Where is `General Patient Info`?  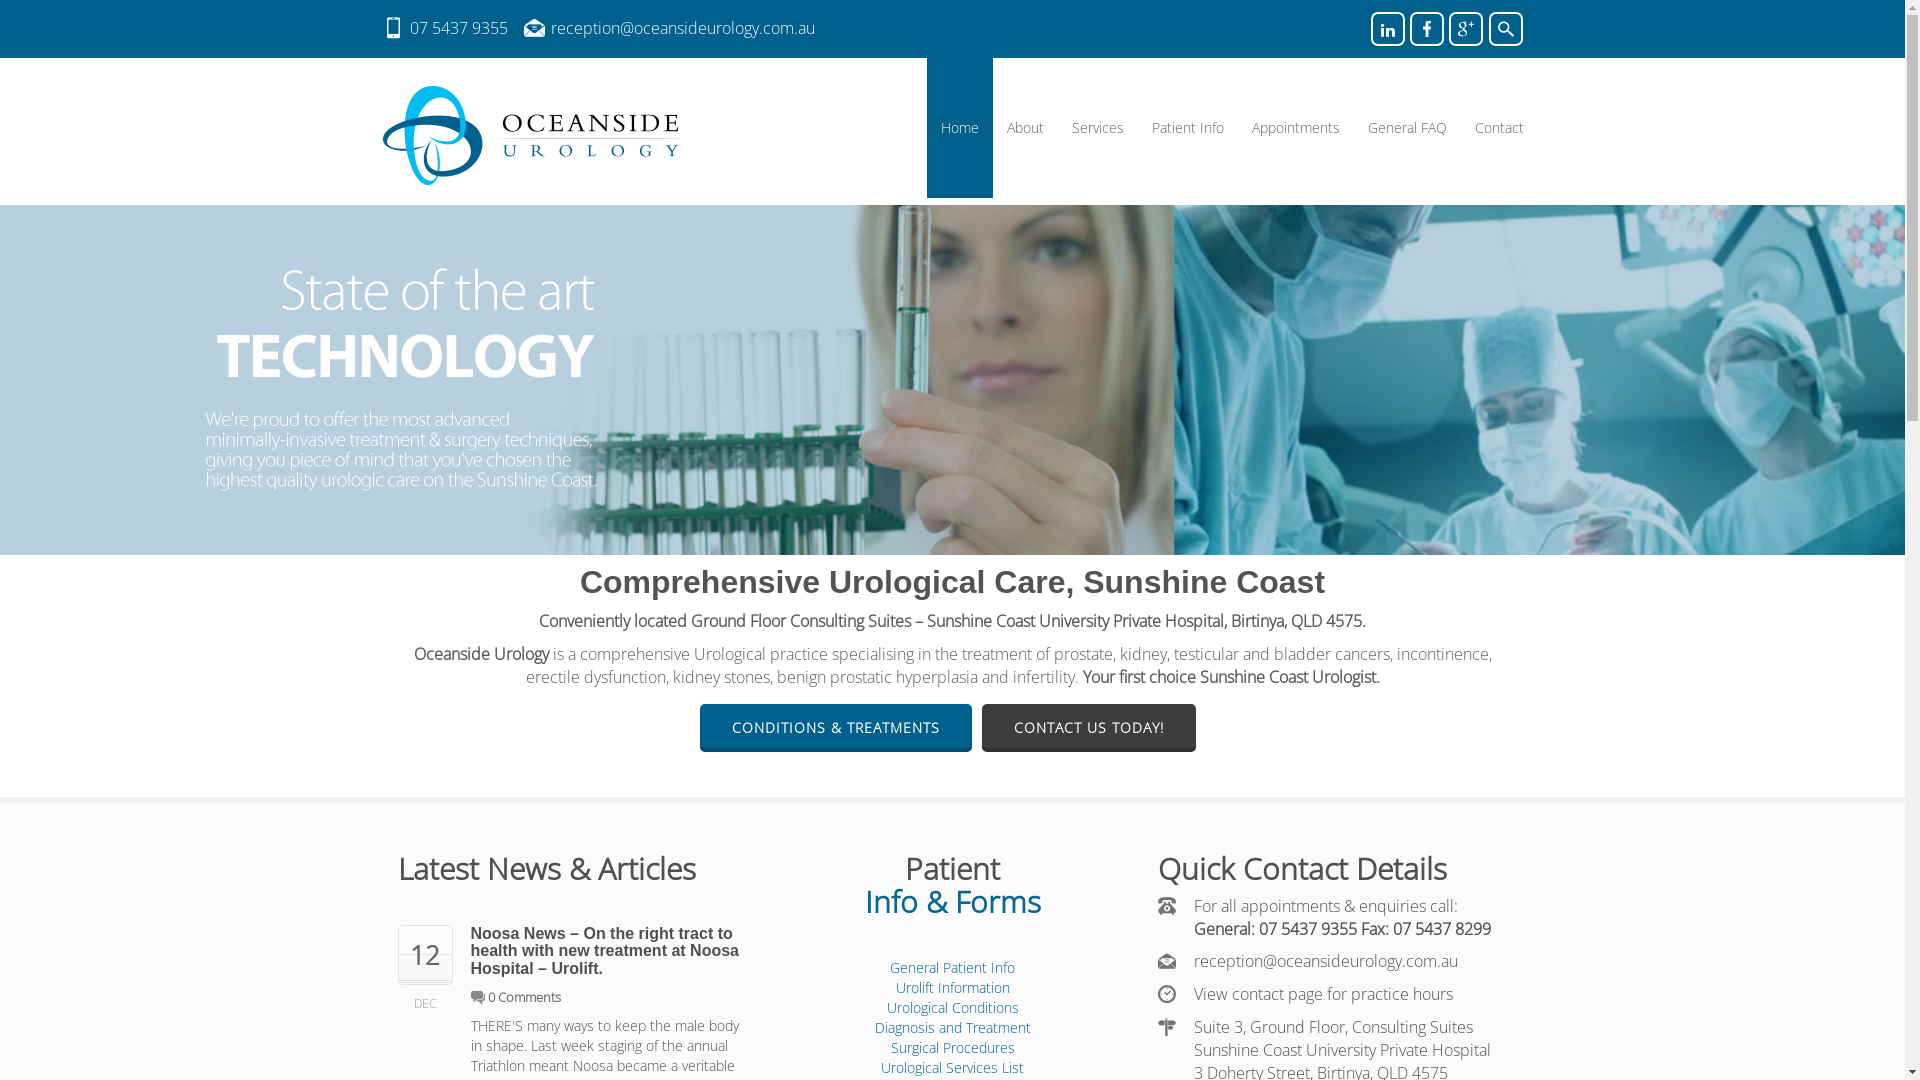
General Patient Info is located at coordinates (952, 968).